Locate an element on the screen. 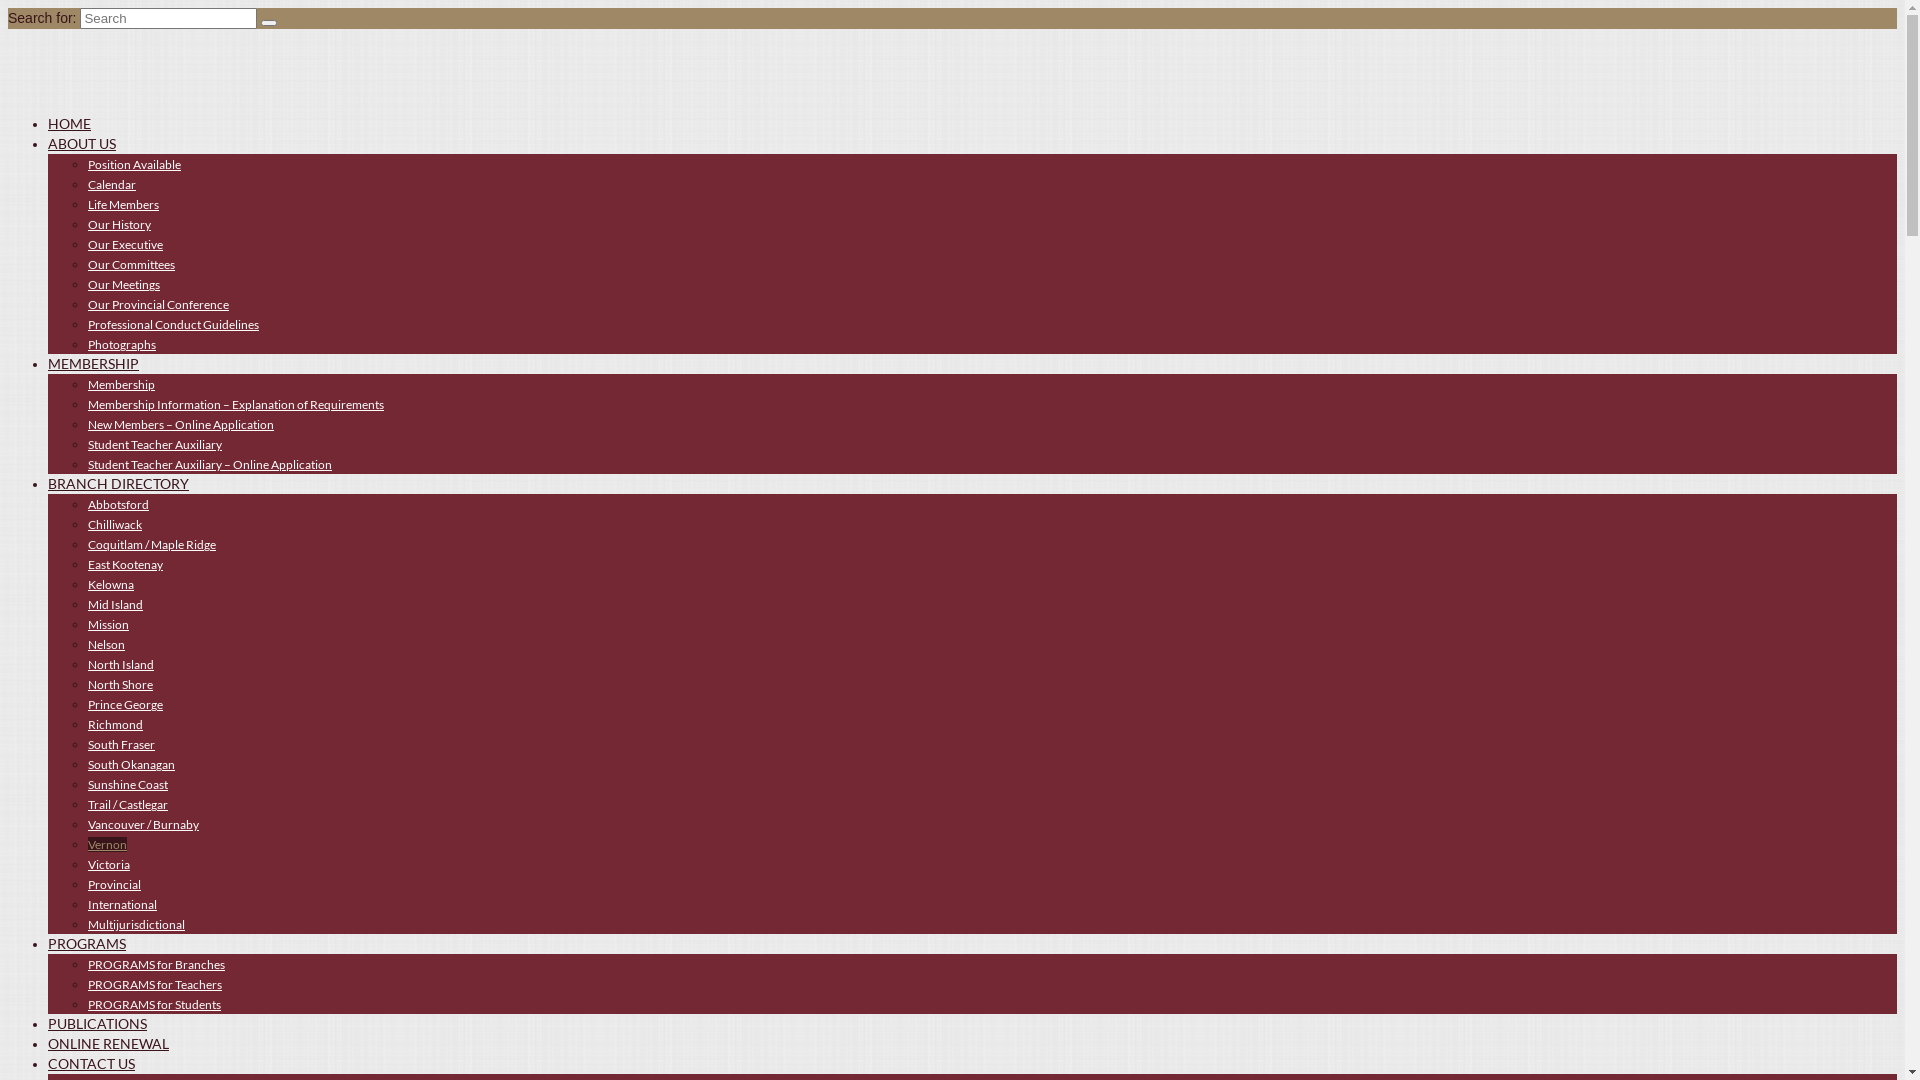 The width and height of the screenshot is (1920, 1080). Sunshine Coast is located at coordinates (128, 784).